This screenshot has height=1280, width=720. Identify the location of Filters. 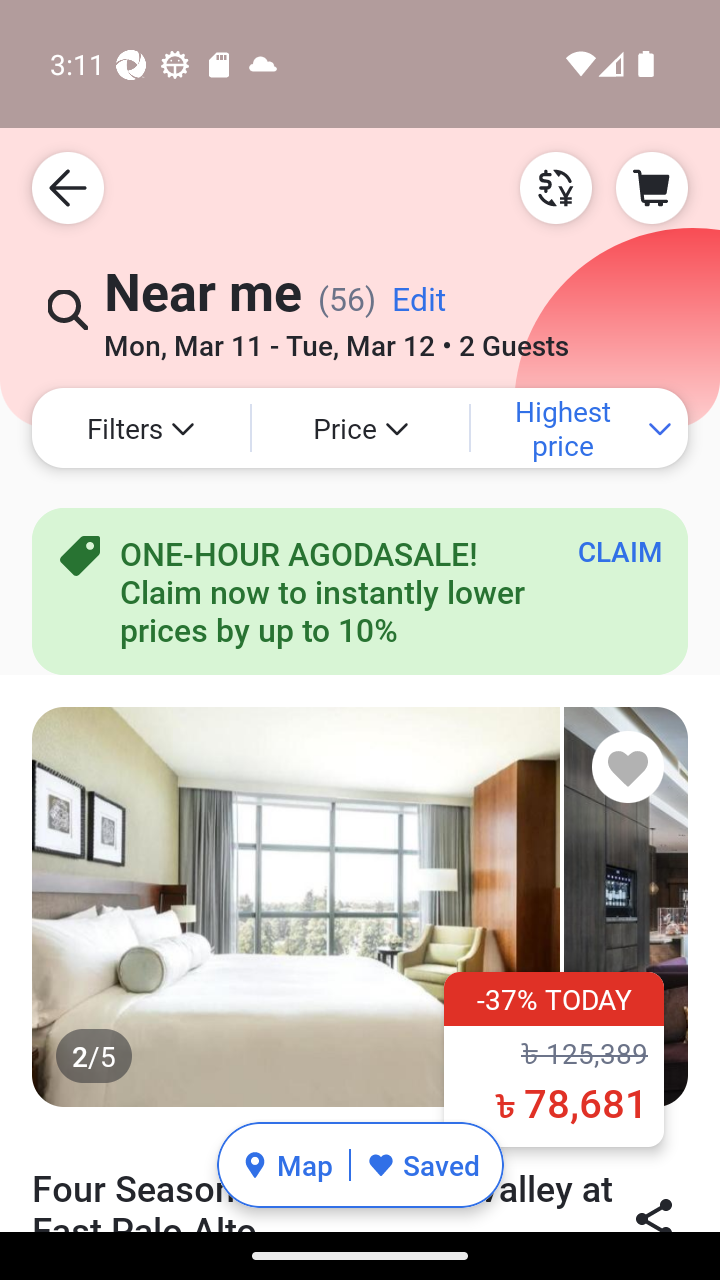
(140, 428).